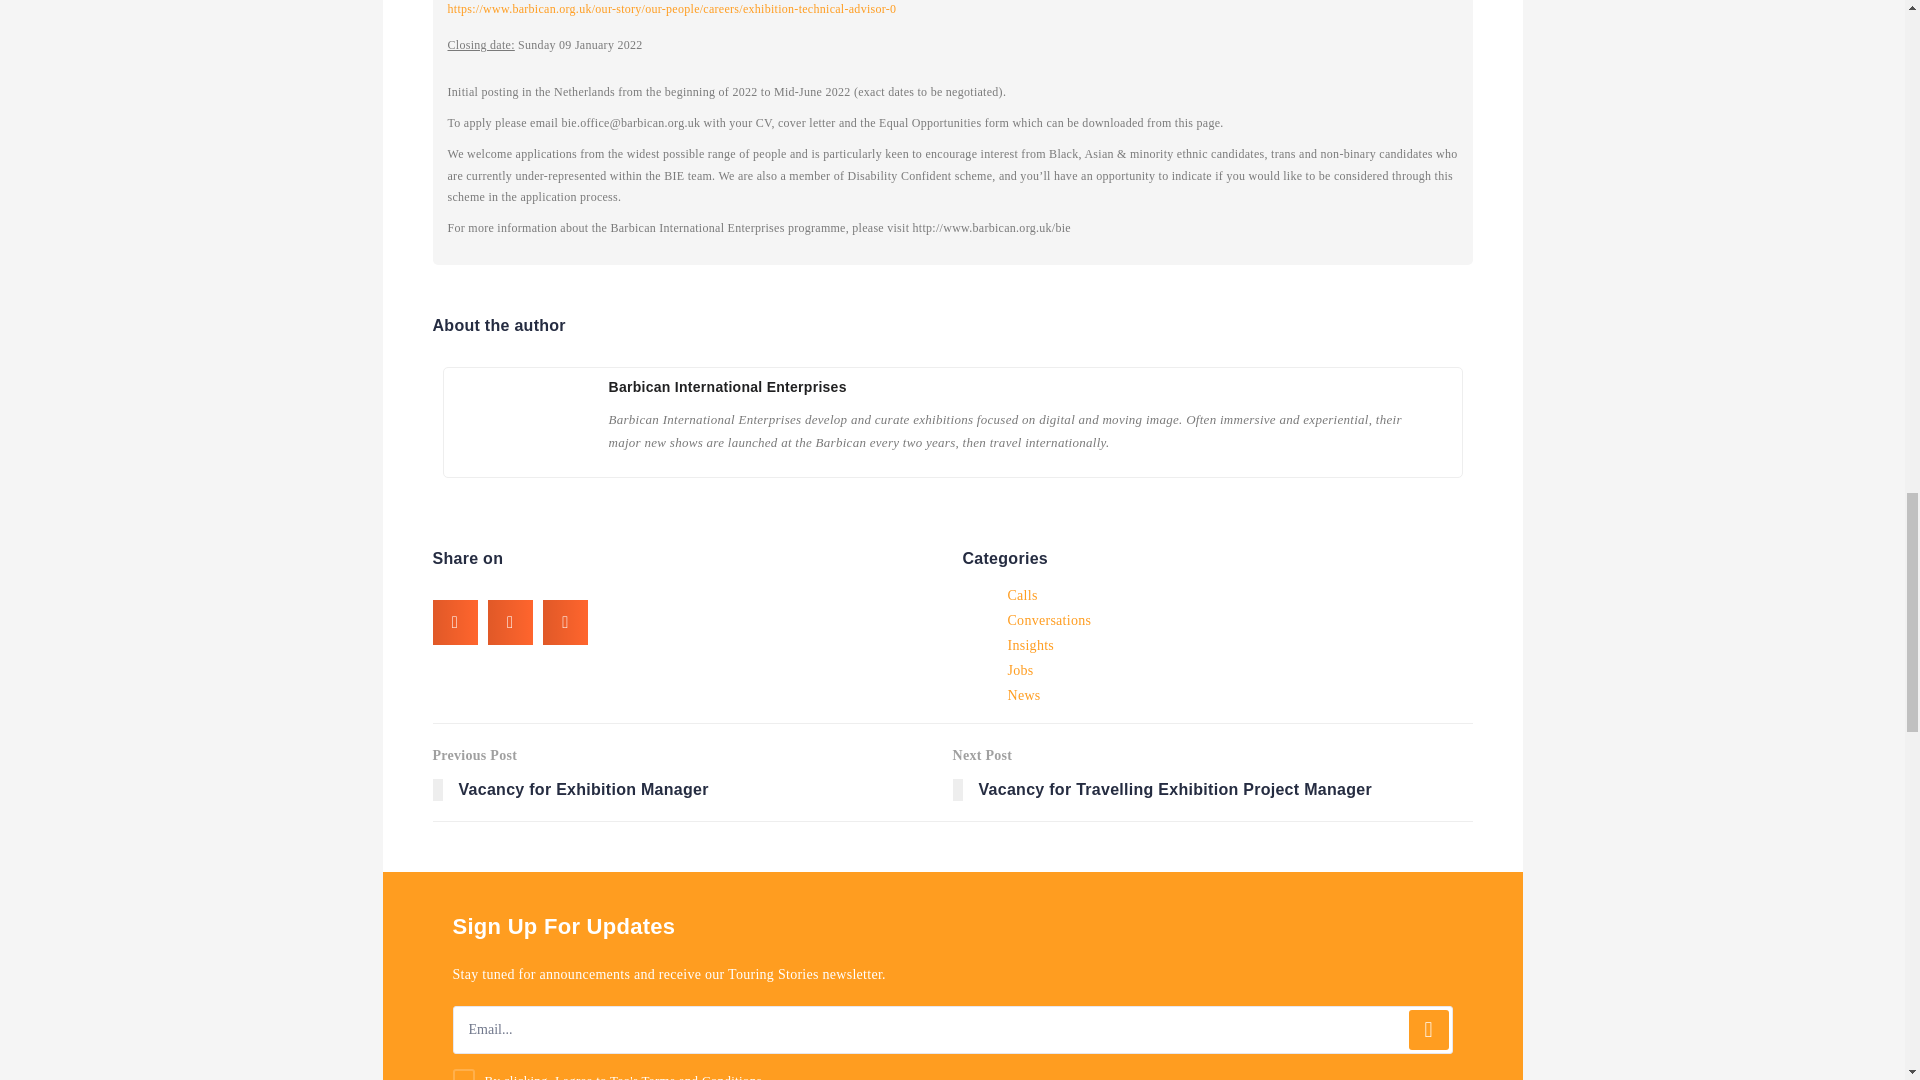 This screenshot has width=1920, height=1080. What do you see at coordinates (692, 772) in the screenshot?
I see `Jobs` at bounding box center [692, 772].